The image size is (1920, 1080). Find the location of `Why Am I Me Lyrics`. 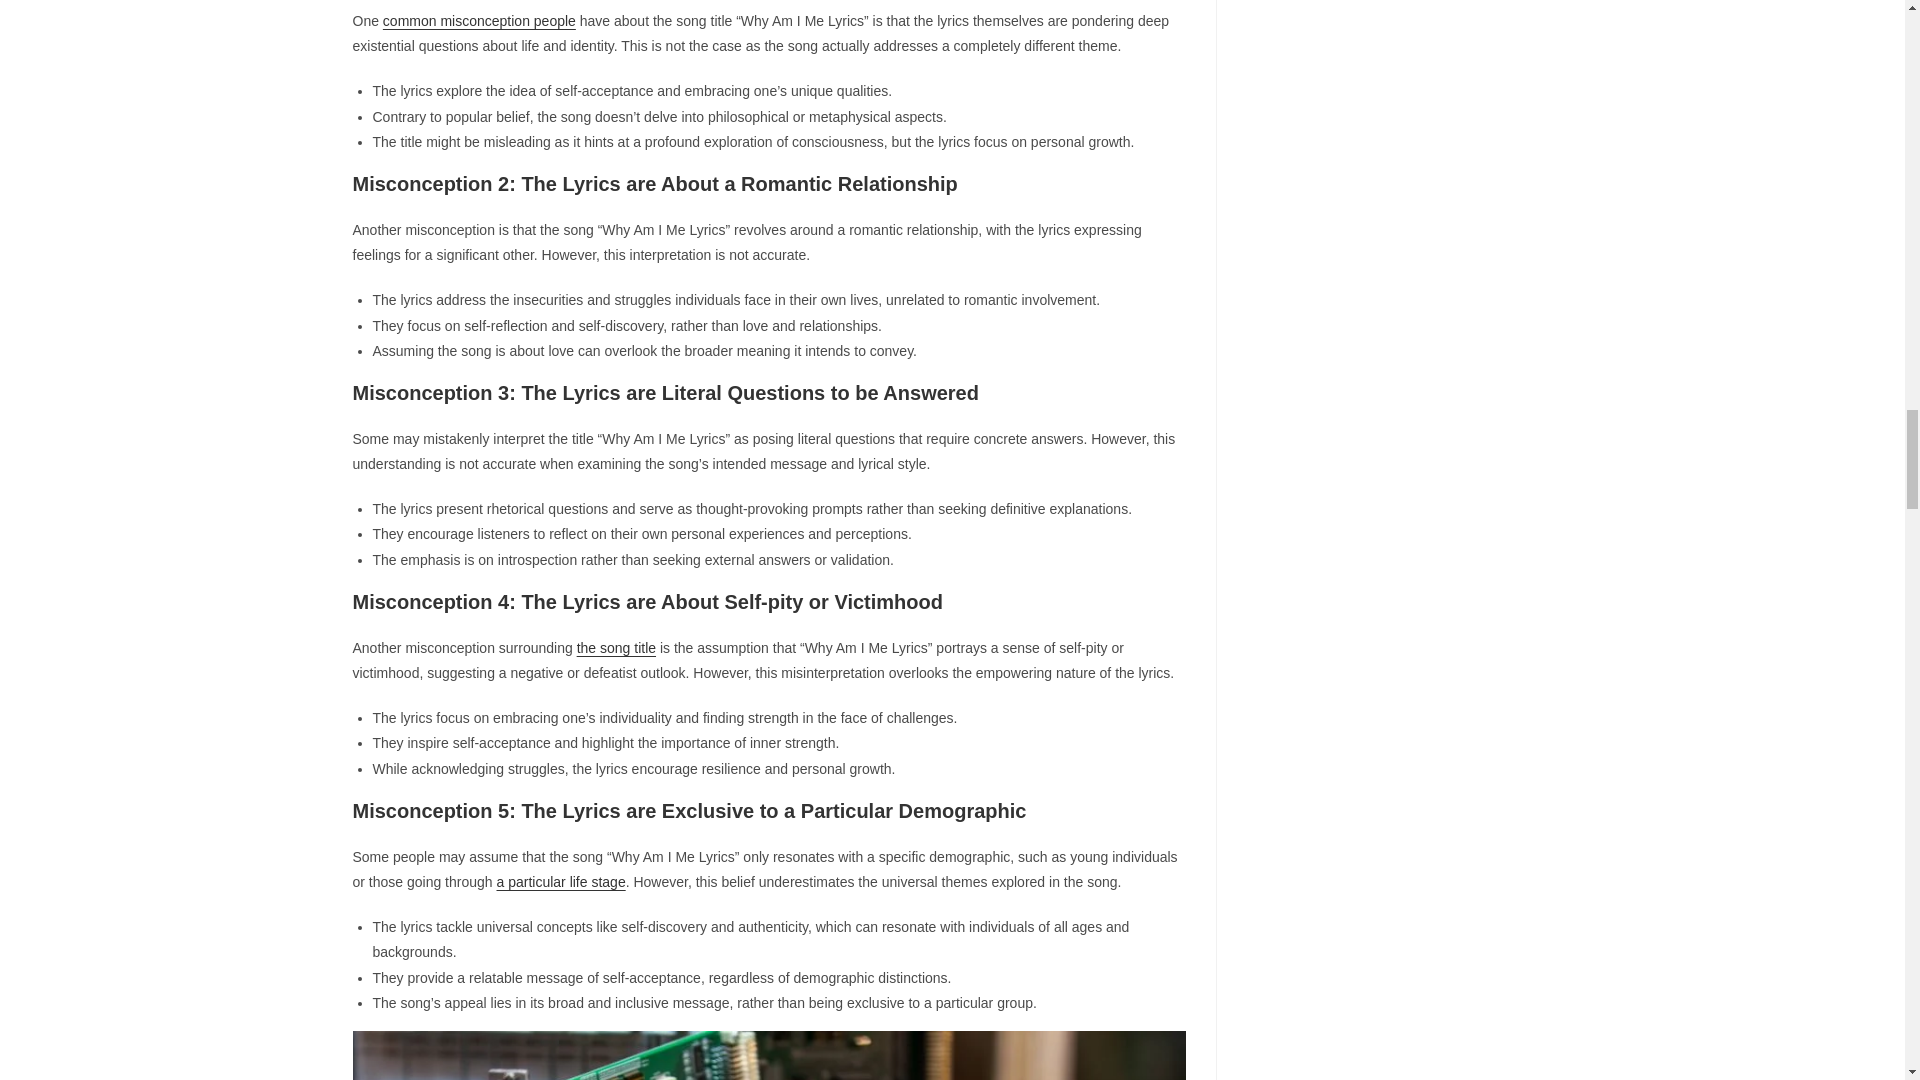

Why Am I Me Lyrics is located at coordinates (768, 1056).